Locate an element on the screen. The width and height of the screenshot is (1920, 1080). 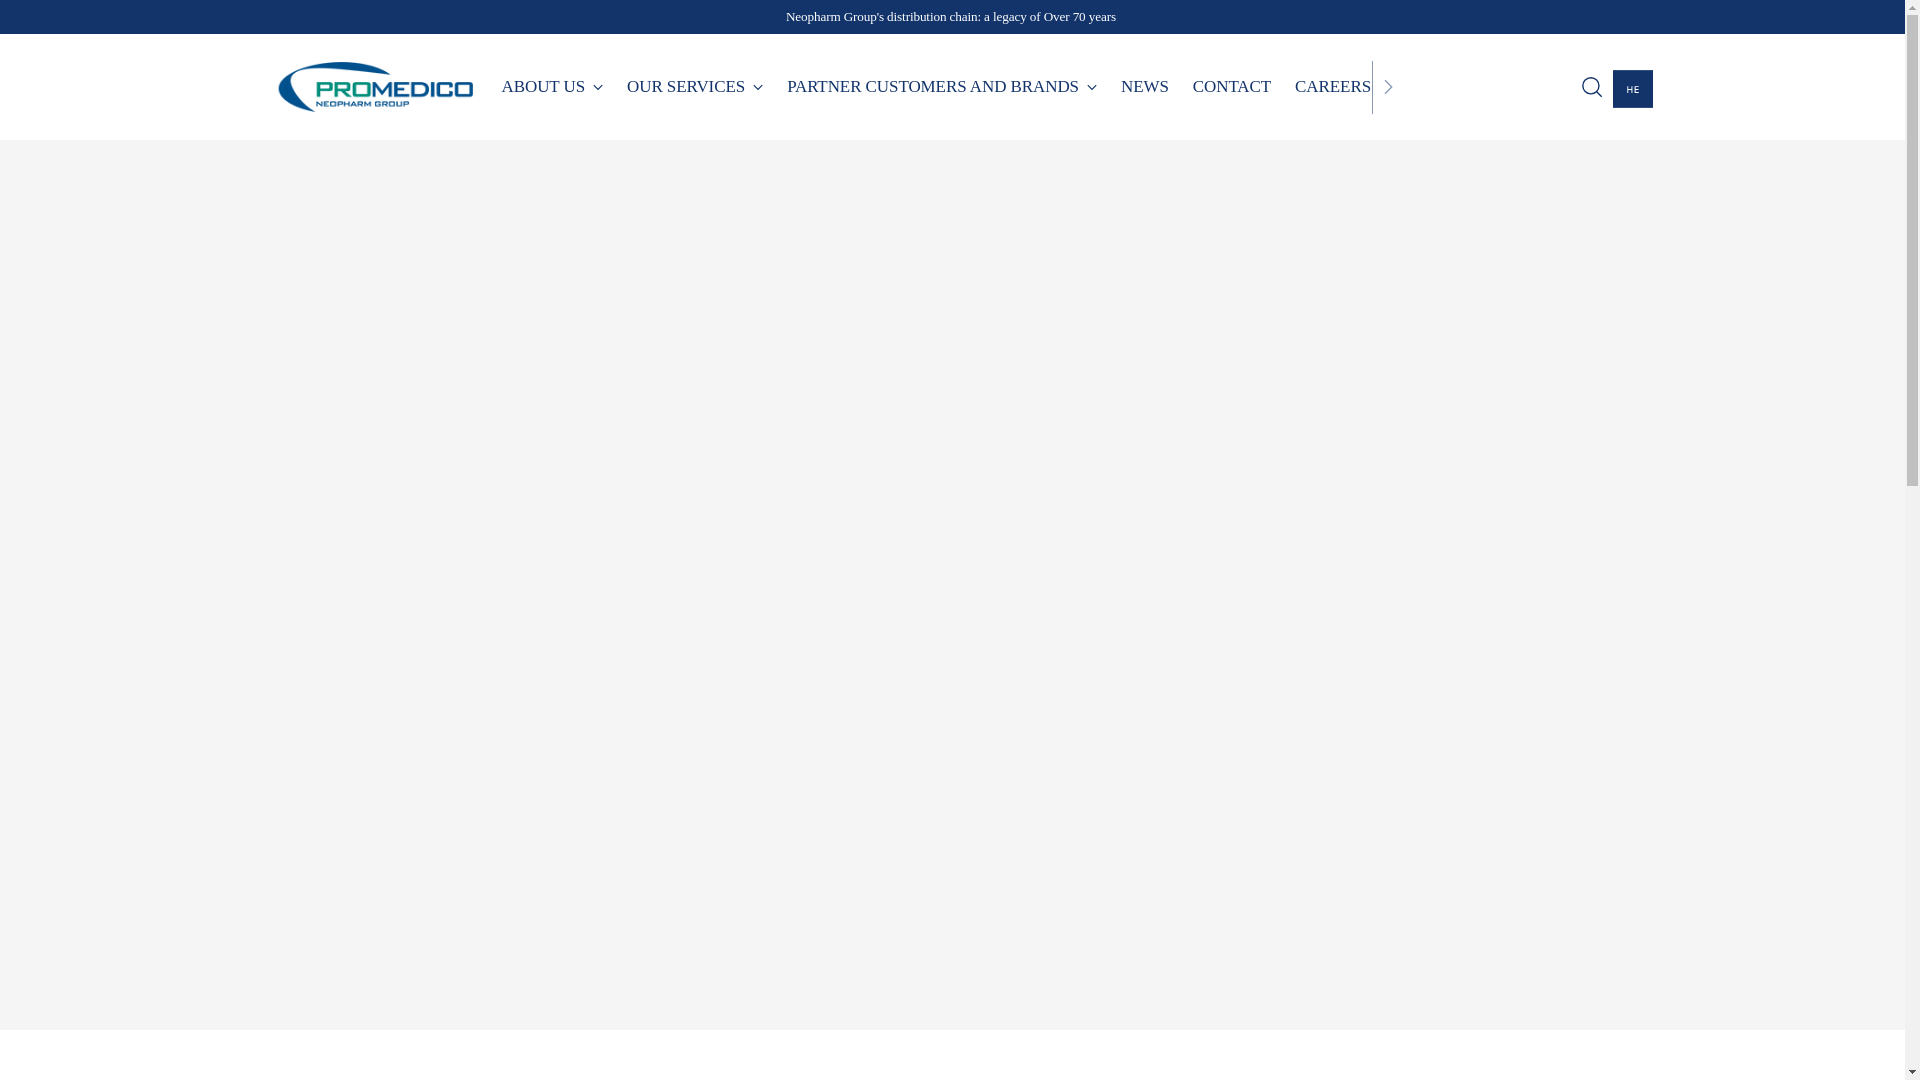
NEWS is located at coordinates (1145, 86).